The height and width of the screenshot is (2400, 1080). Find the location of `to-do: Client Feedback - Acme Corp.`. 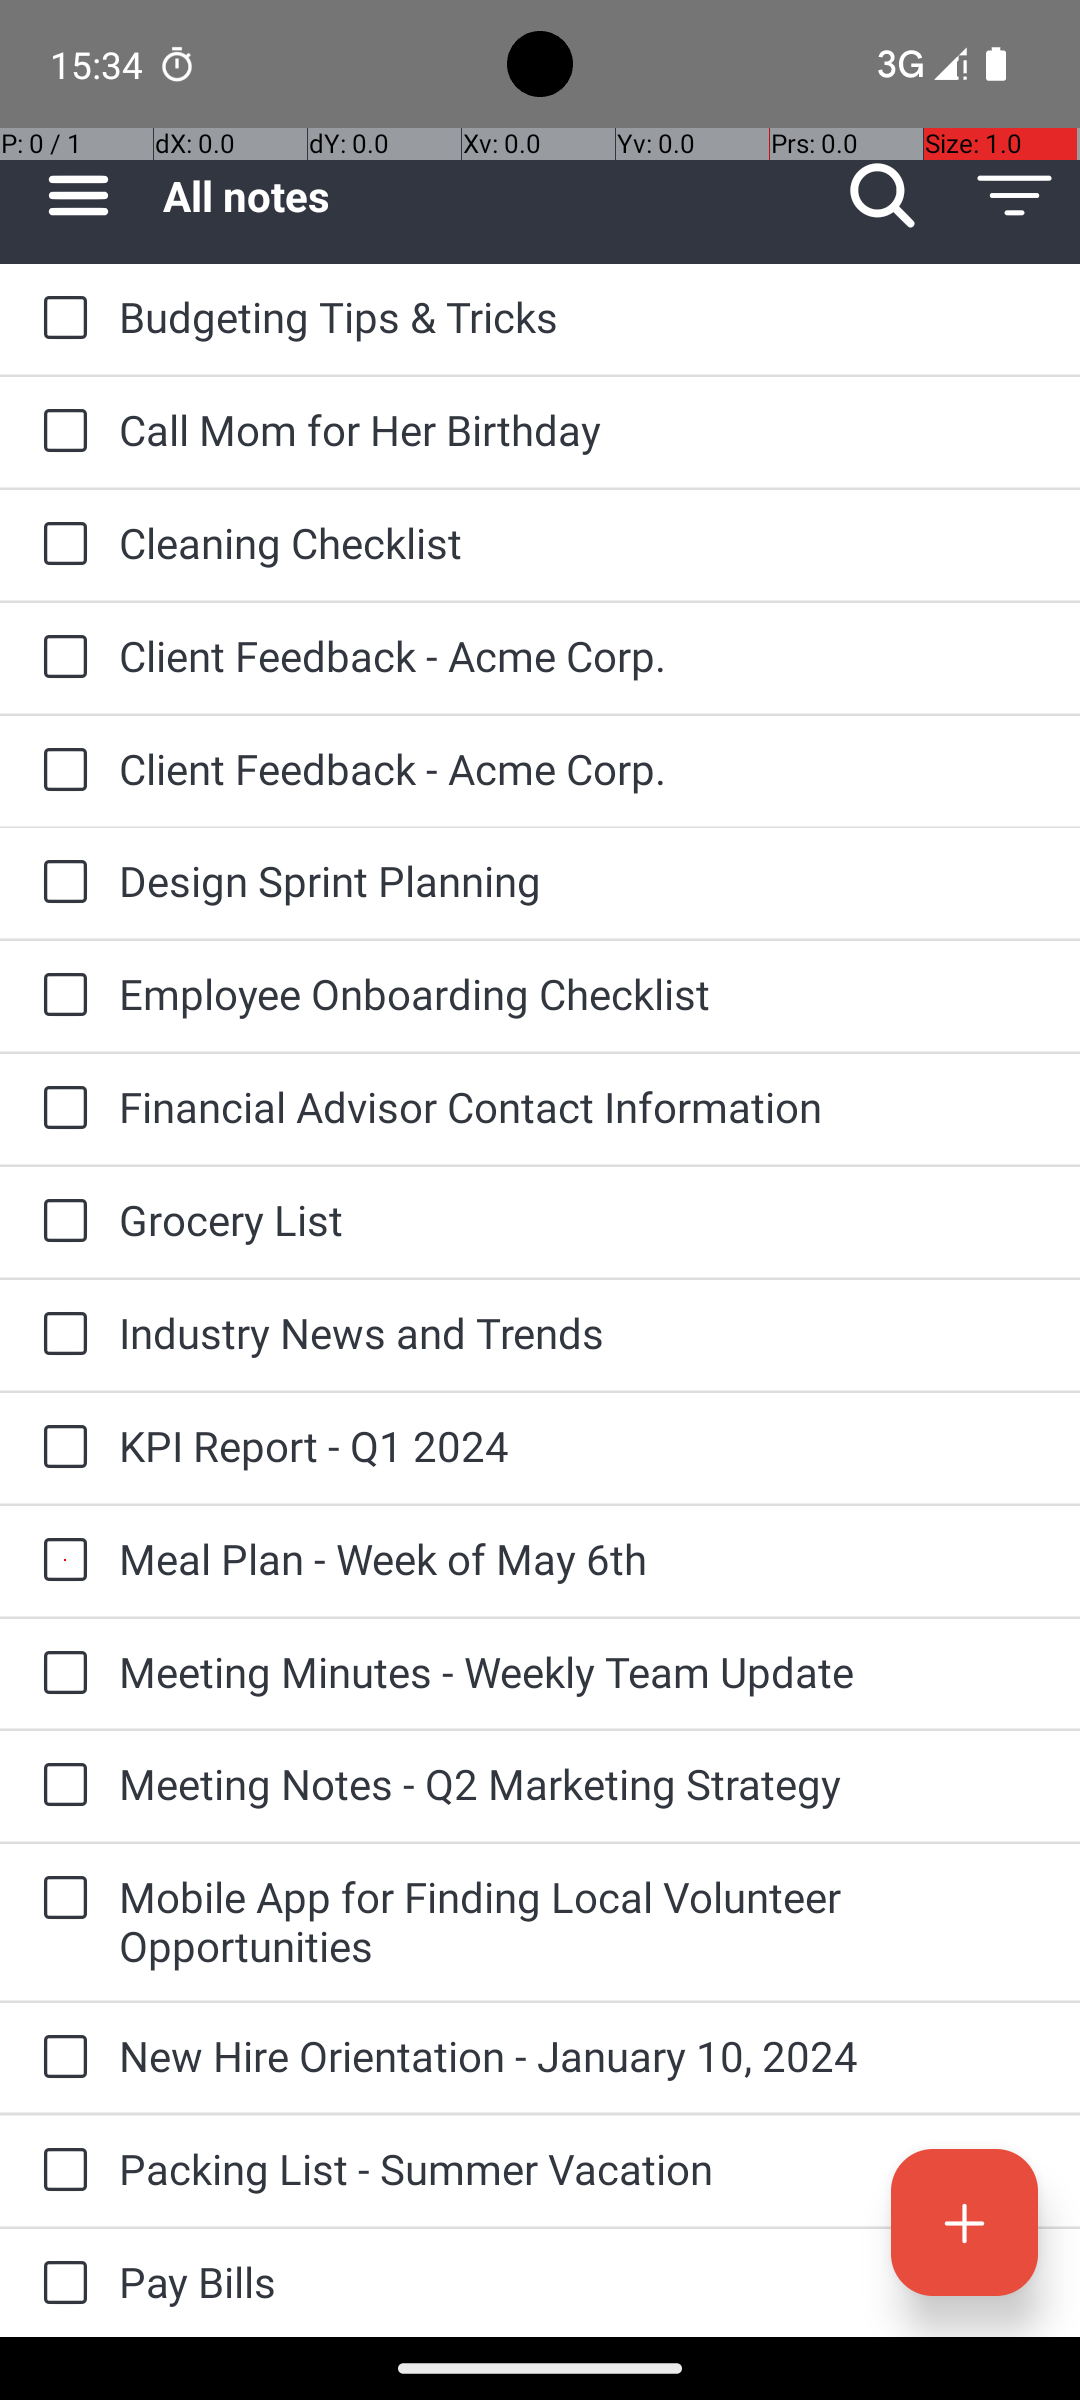

to-do: Client Feedback - Acme Corp. is located at coordinates (60, 658).